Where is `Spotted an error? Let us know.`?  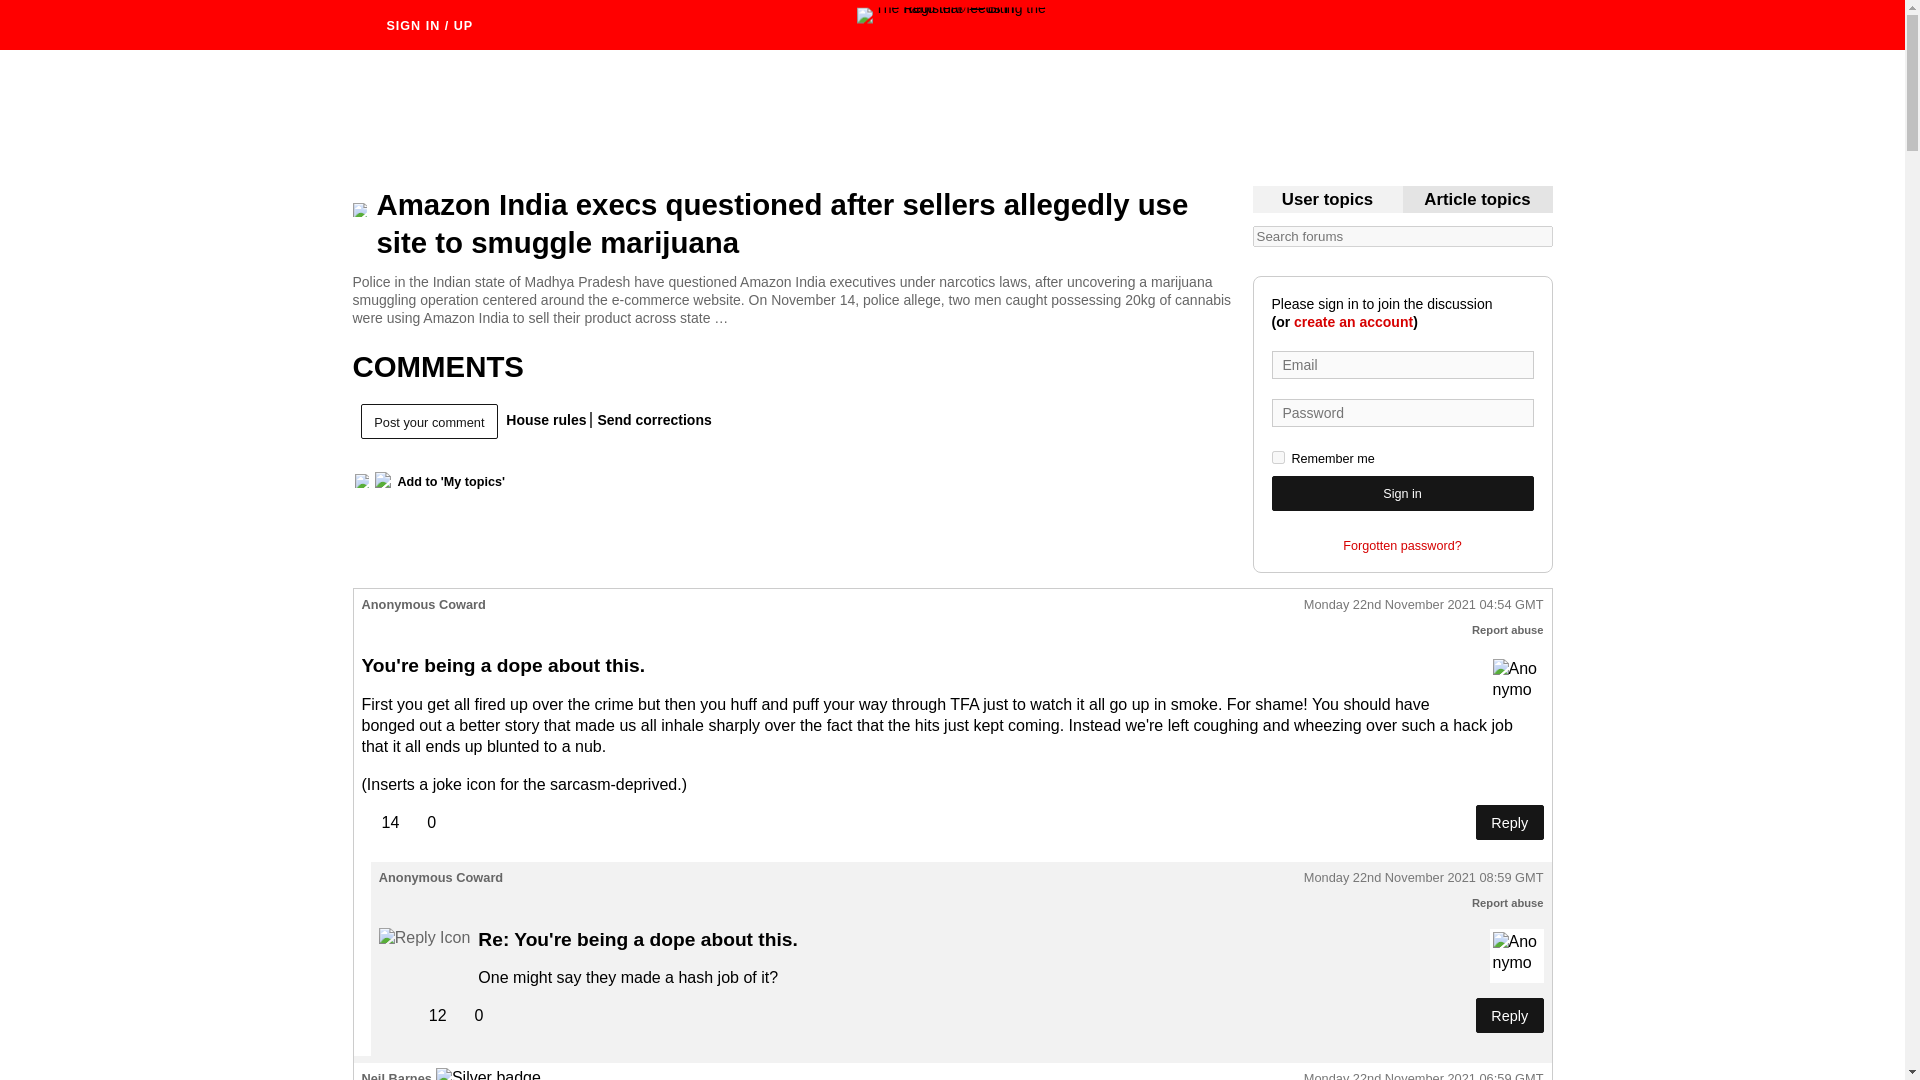 Spotted an error? Let us know. is located at coordinates (650, 419).